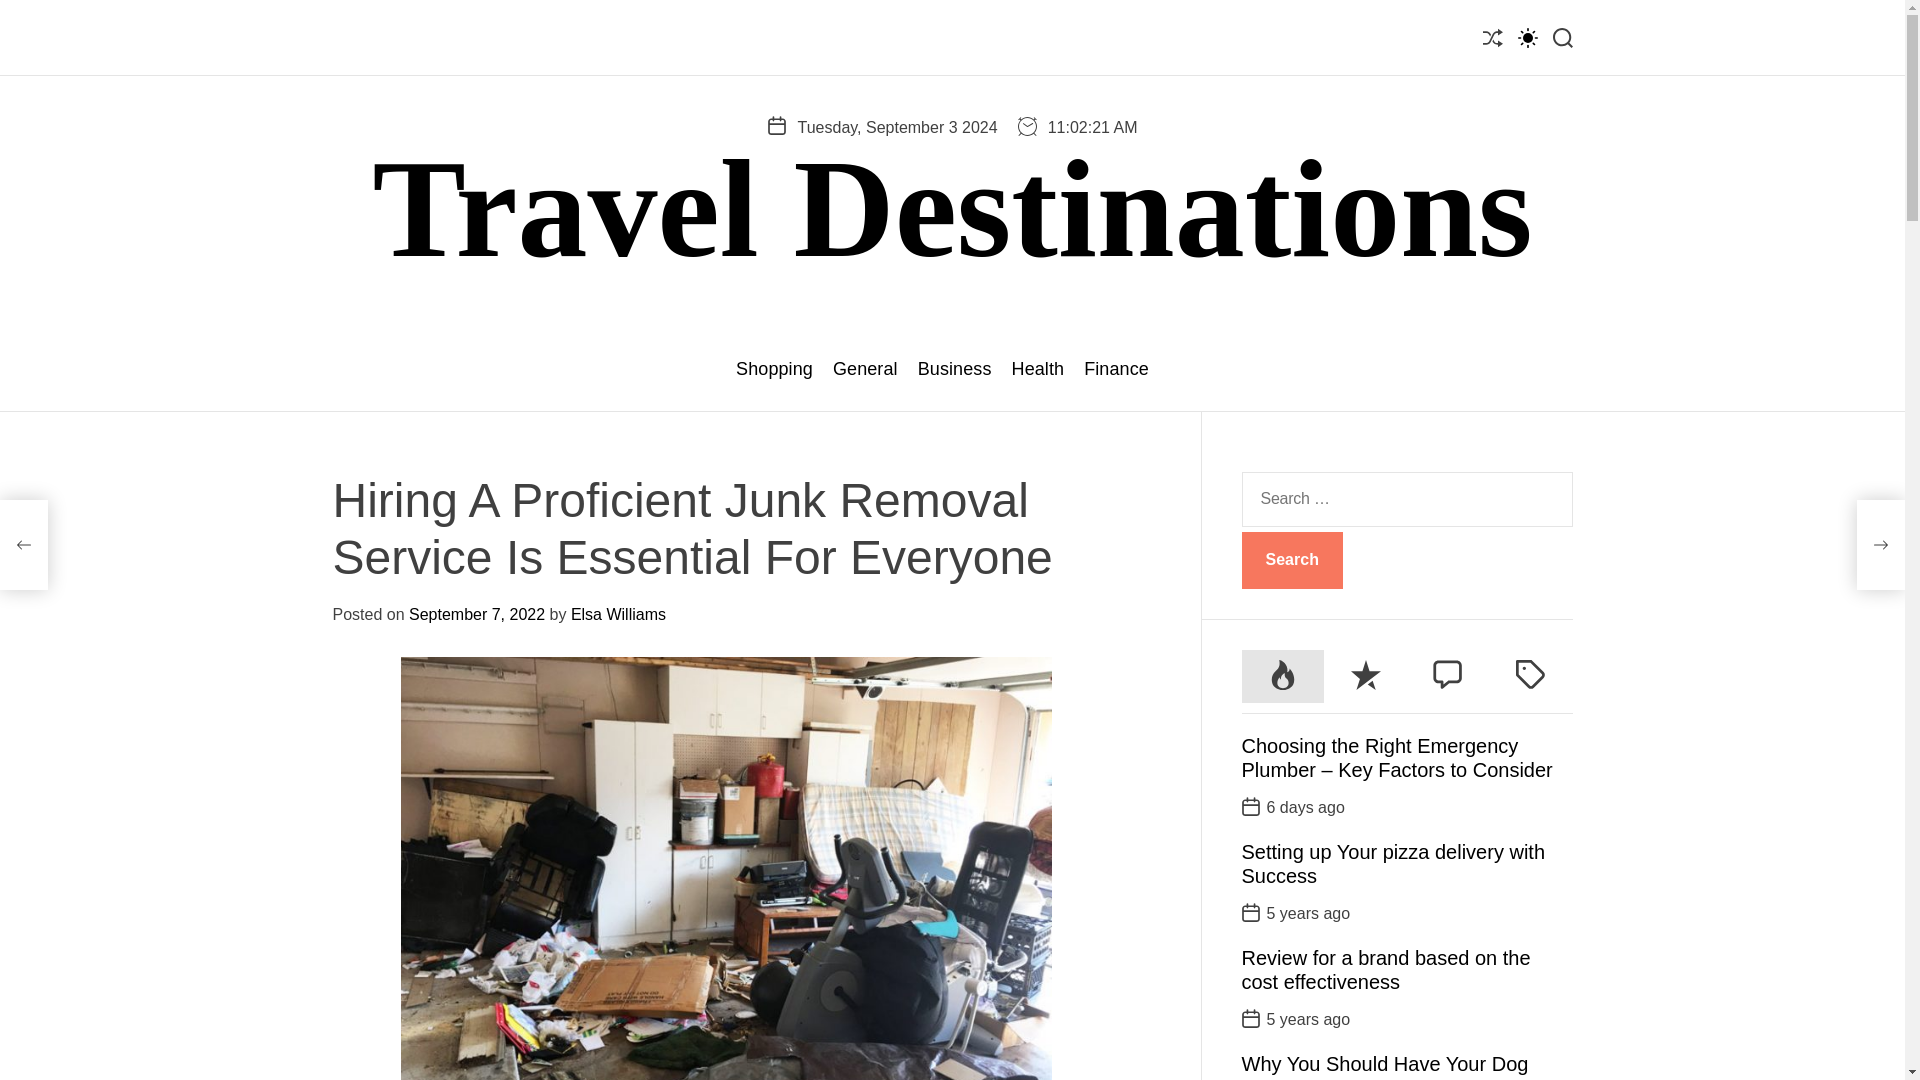 The image size is (1920, 1080). I want to click on Popular, so click(1283, 676).